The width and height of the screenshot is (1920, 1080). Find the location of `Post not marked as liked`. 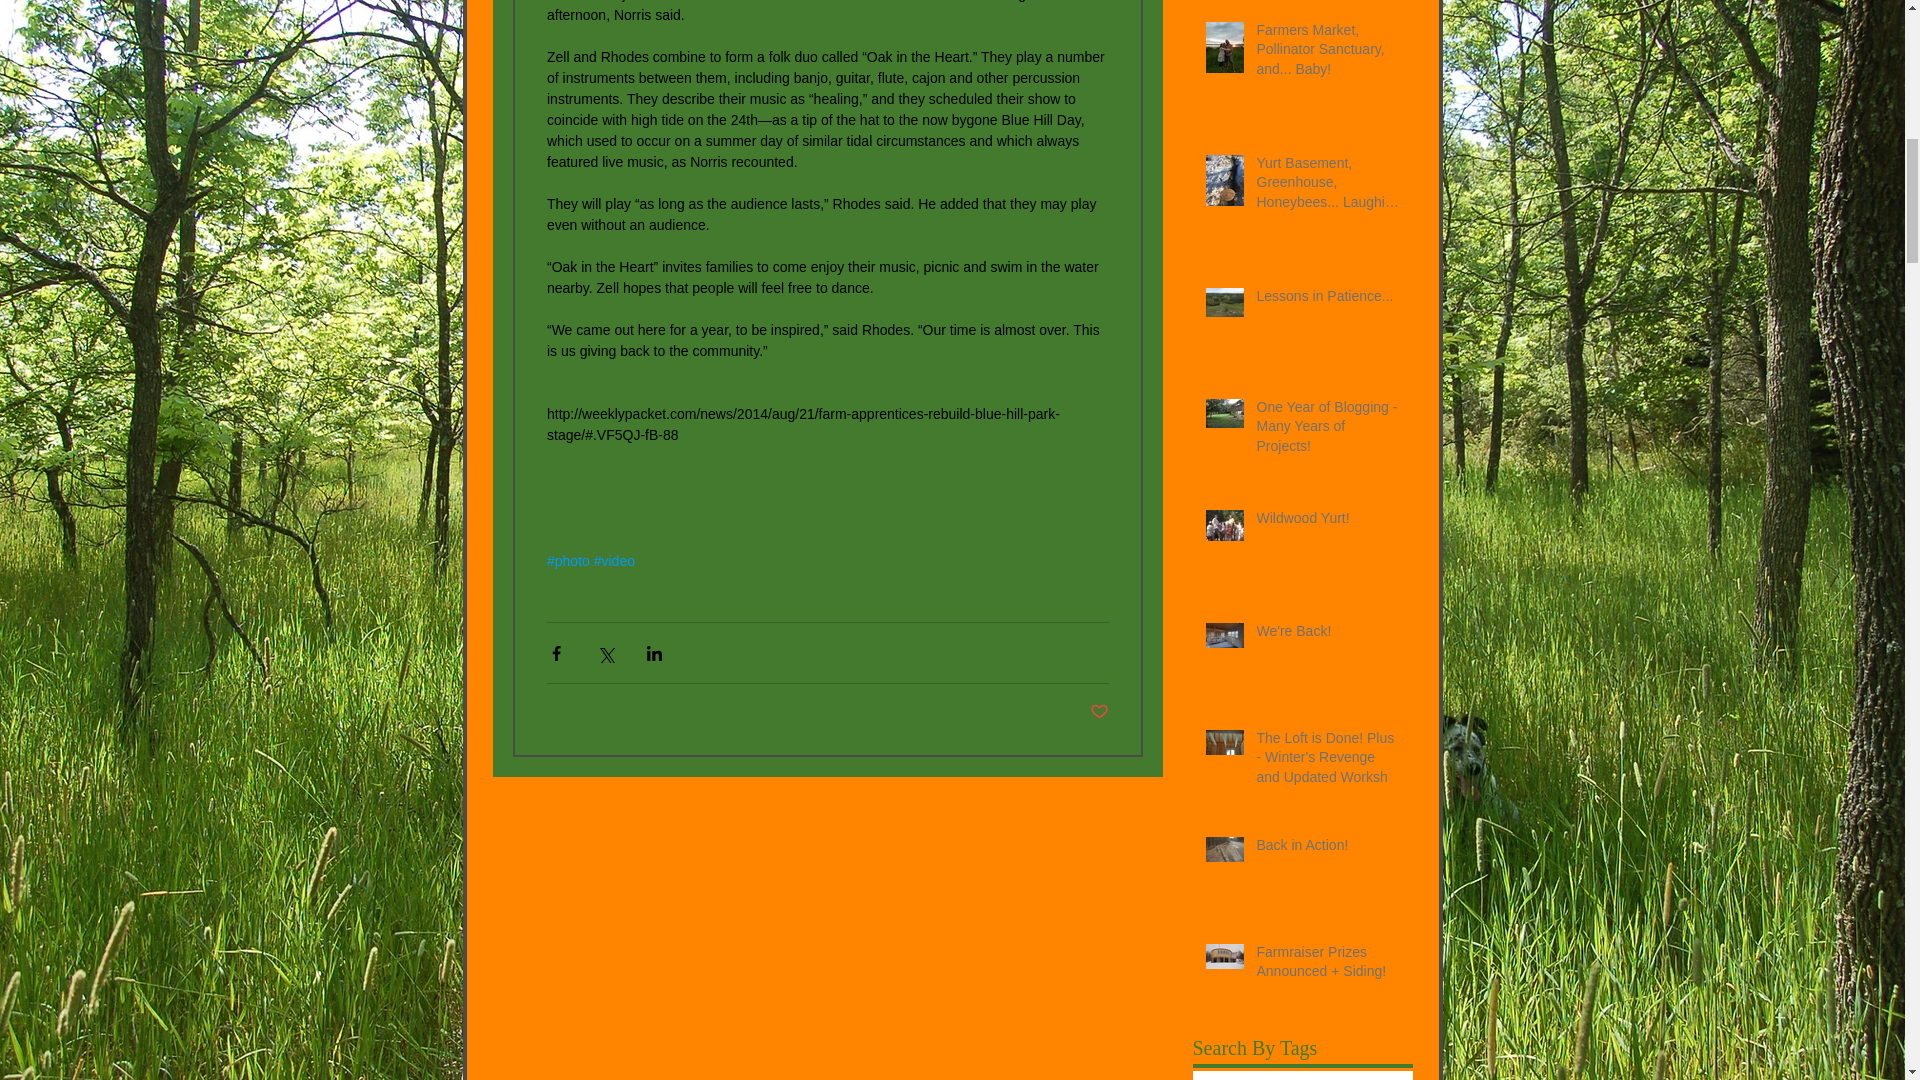

Post not marked as liked is located at coordinates (1100, 712).